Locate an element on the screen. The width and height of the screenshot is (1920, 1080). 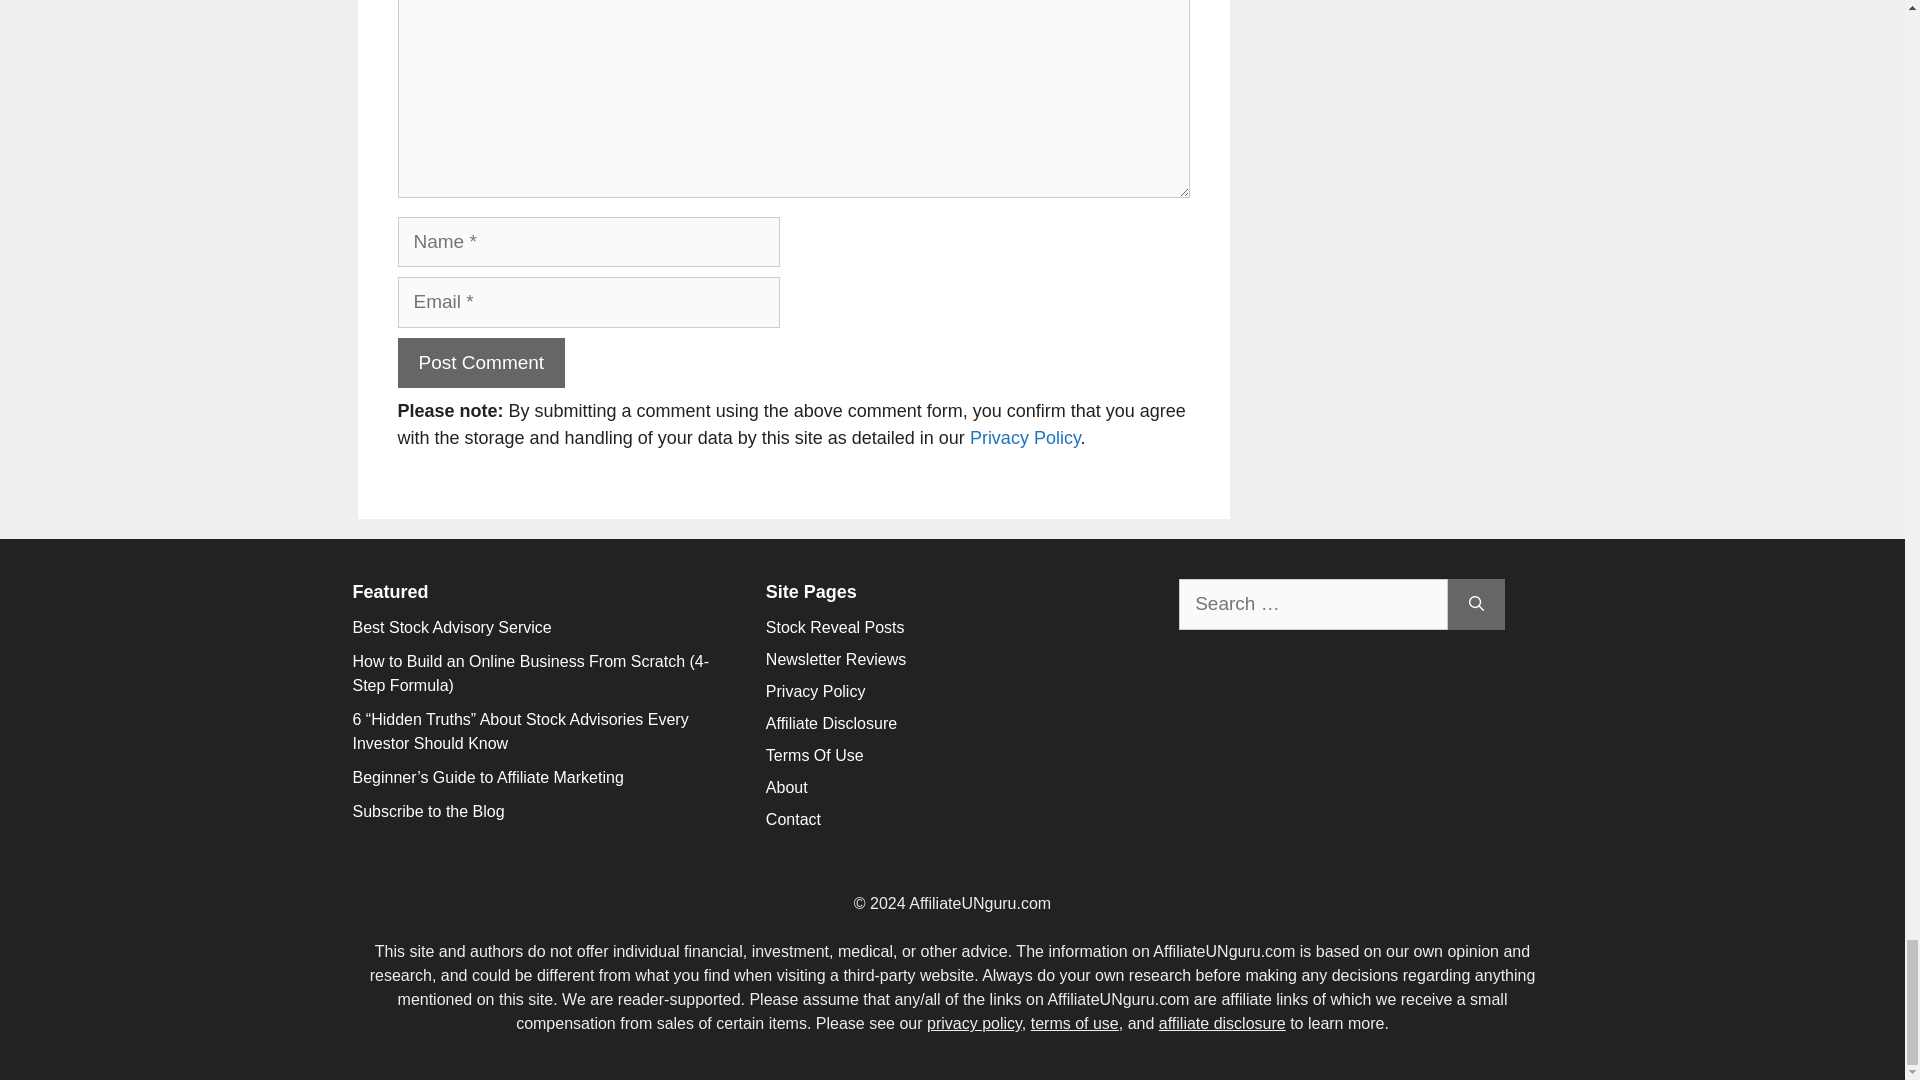
Search for: is located at coordinates (1312, 604).